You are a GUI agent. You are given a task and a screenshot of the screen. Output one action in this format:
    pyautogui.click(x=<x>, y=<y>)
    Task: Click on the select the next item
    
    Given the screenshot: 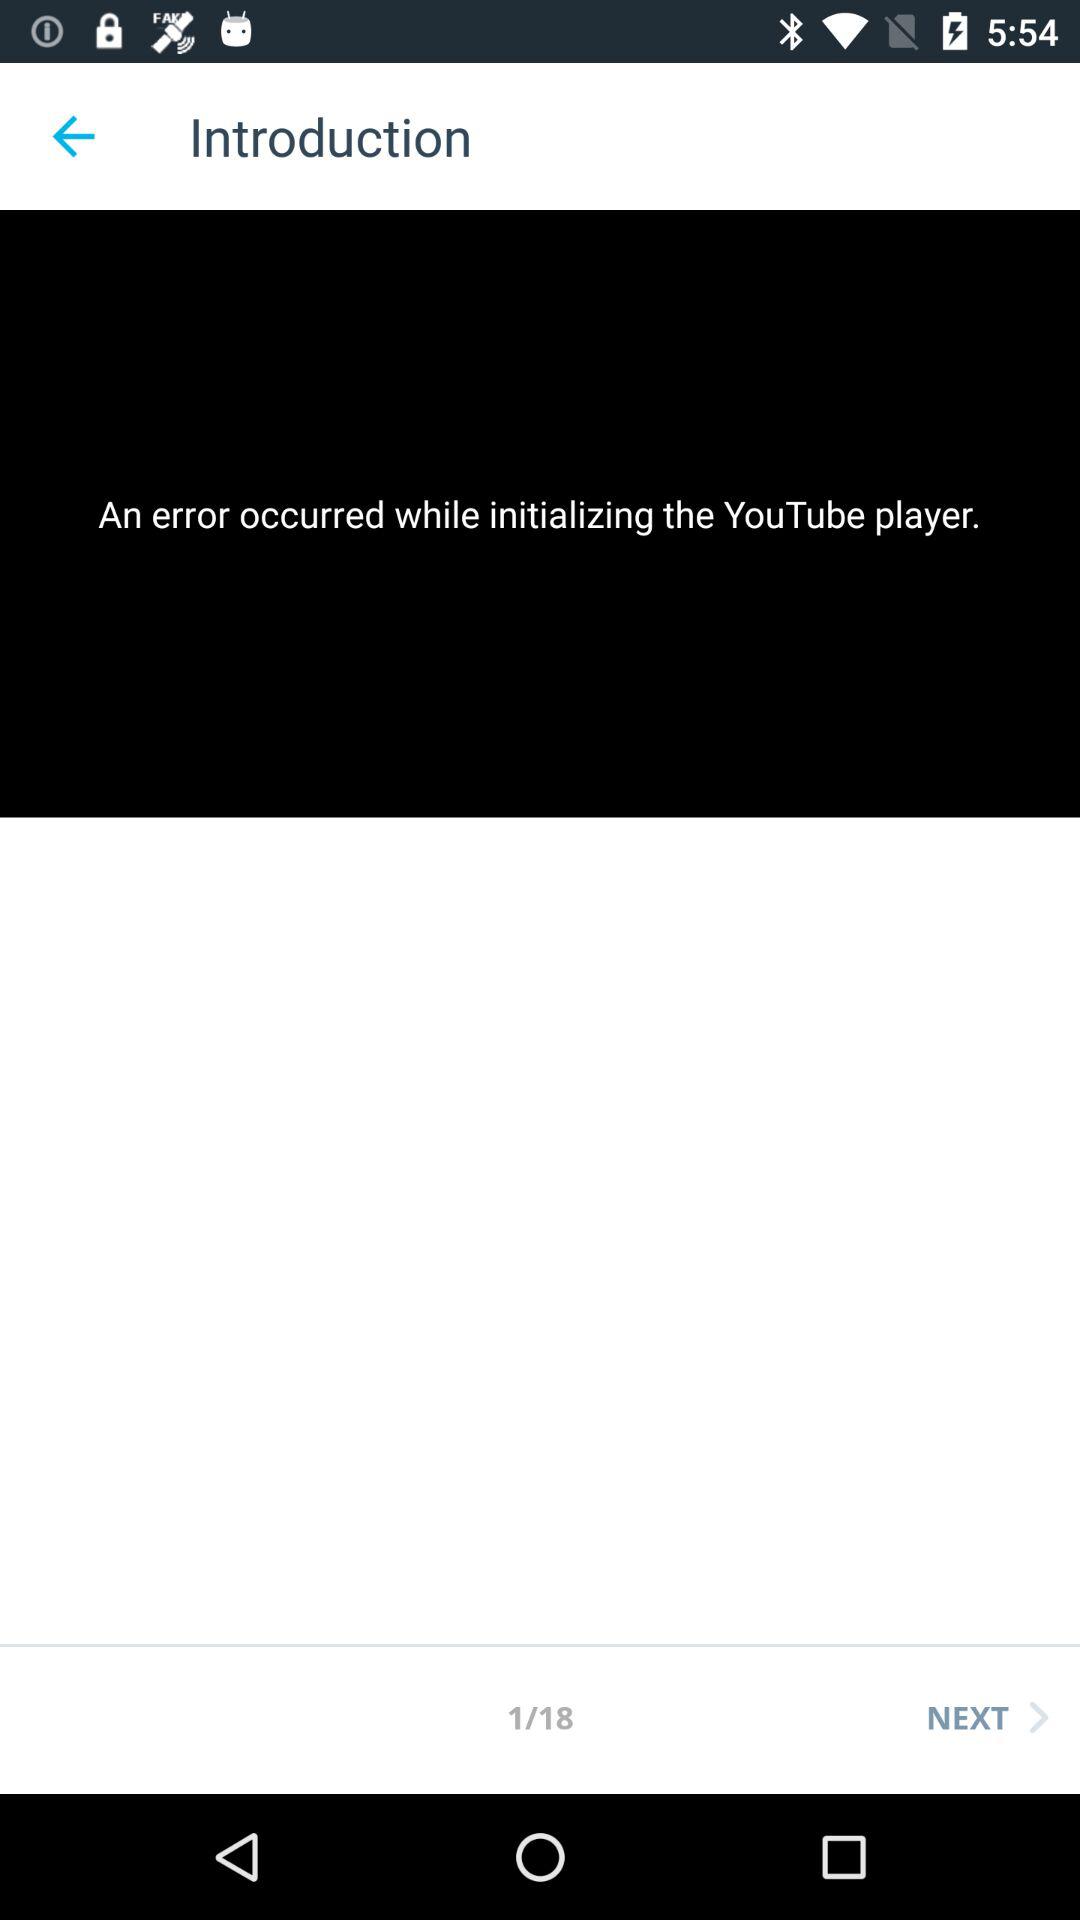 What is the action you would take?
    pyautogui.click(x=987, y=1717)
    